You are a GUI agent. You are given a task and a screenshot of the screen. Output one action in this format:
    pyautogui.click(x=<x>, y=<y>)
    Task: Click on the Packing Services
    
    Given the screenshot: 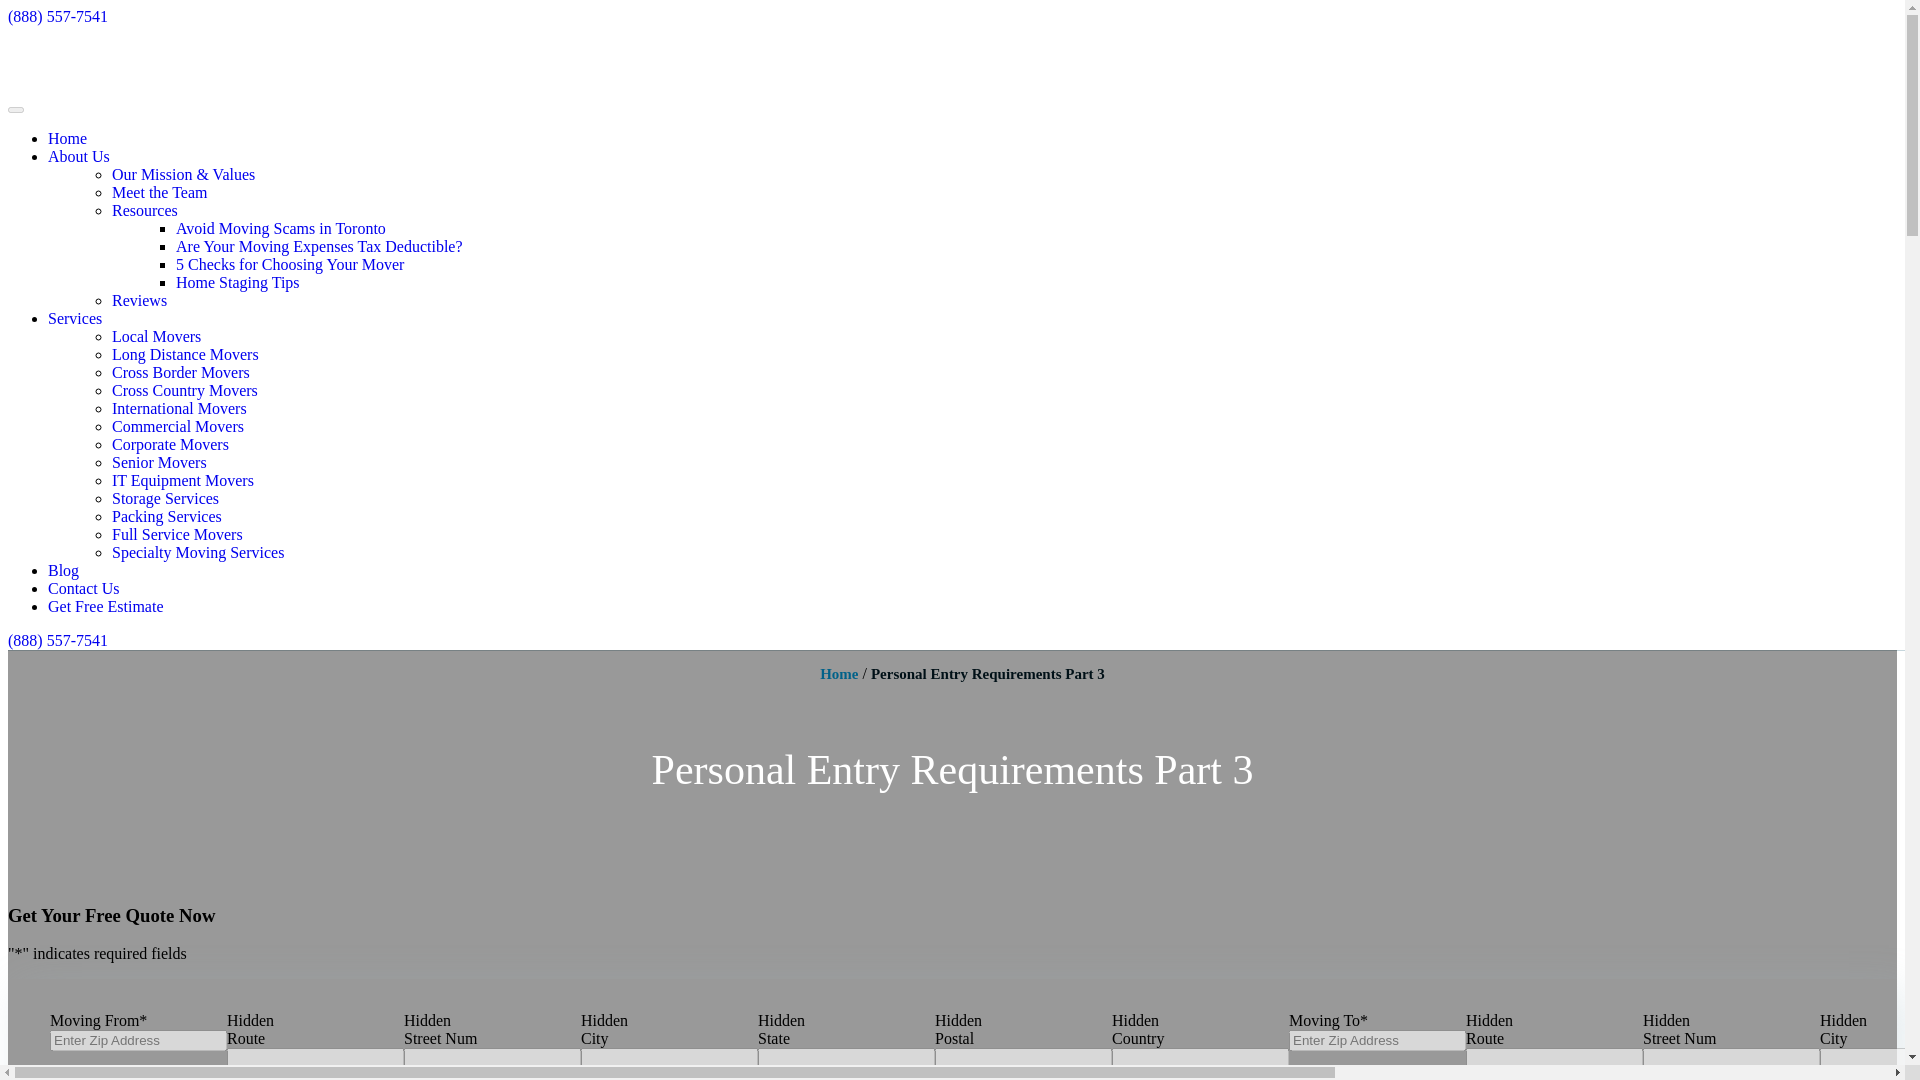 What is the action you would take?
    pyautogui.click(x=166, y=516)
    